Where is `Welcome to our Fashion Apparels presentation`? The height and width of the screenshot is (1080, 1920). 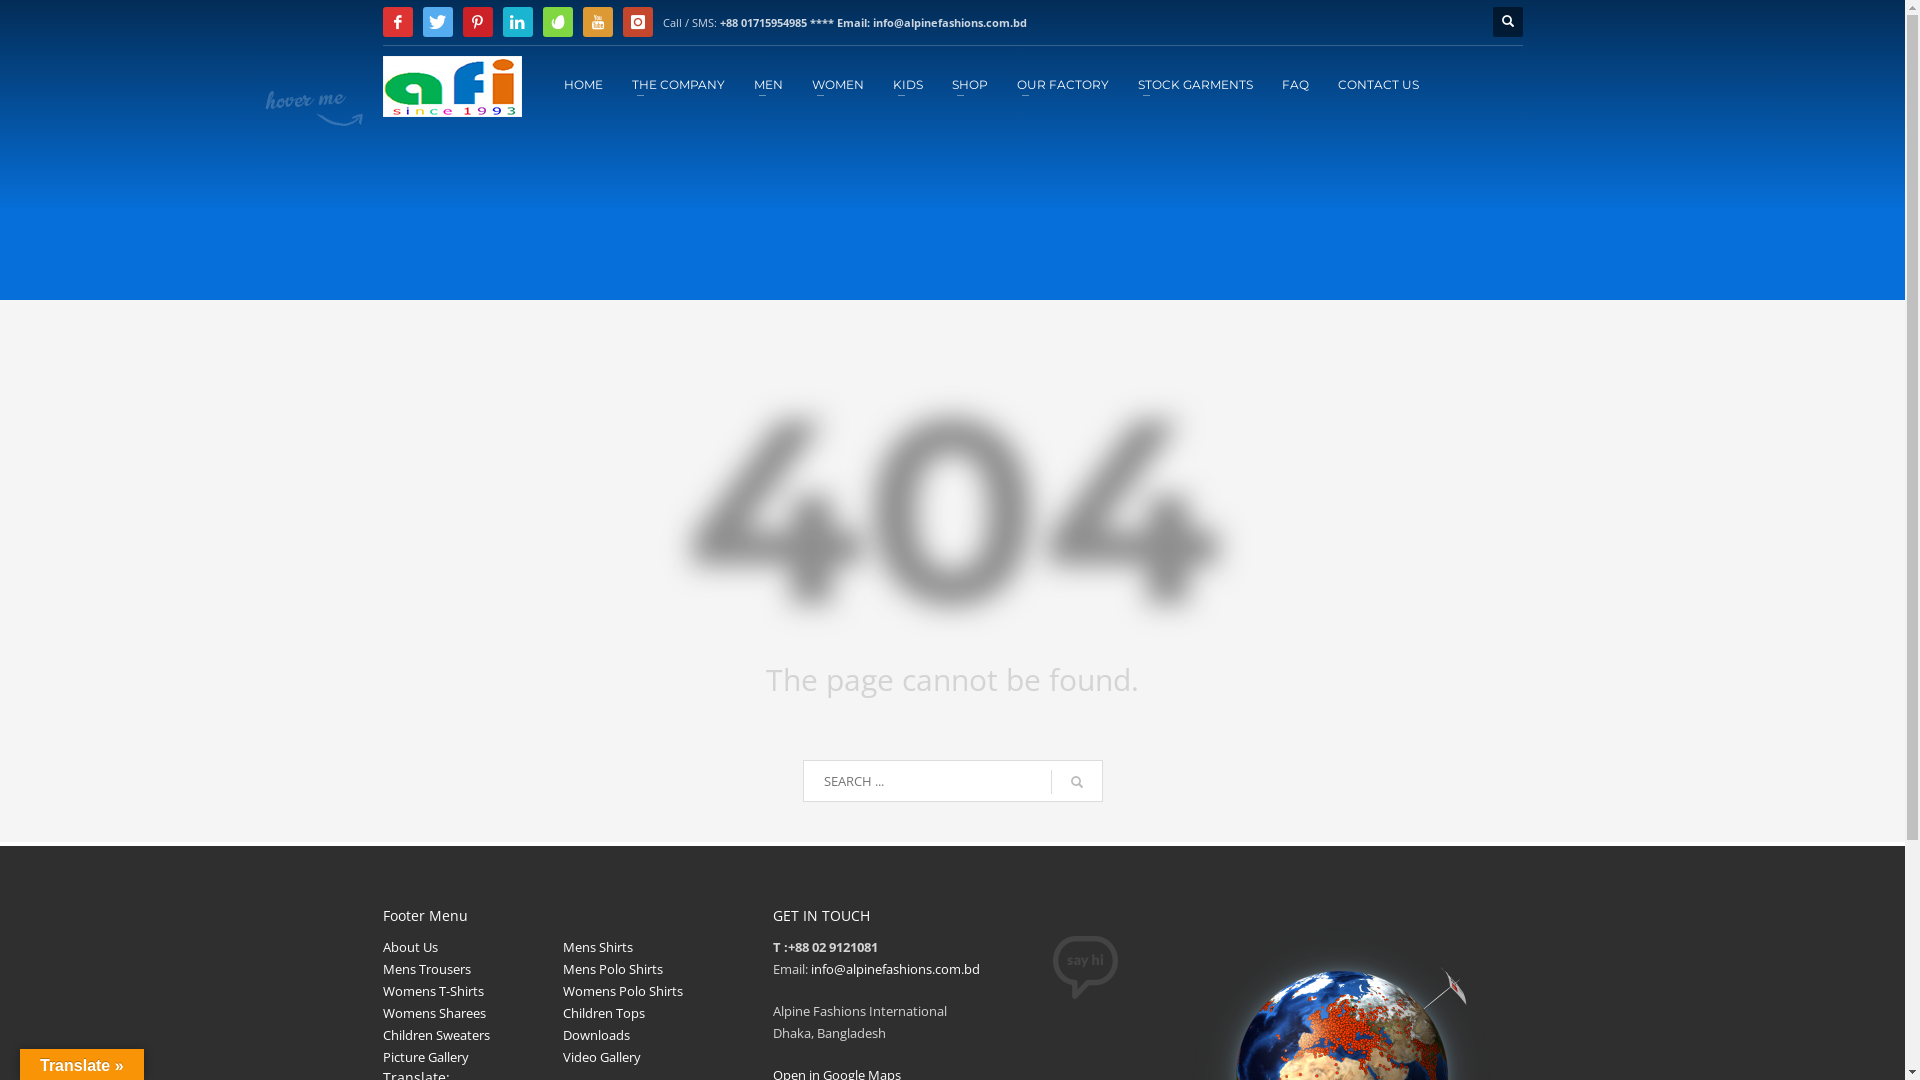
Welcome to our Fashion Apparels presentation is located at coordinates (452, 86).